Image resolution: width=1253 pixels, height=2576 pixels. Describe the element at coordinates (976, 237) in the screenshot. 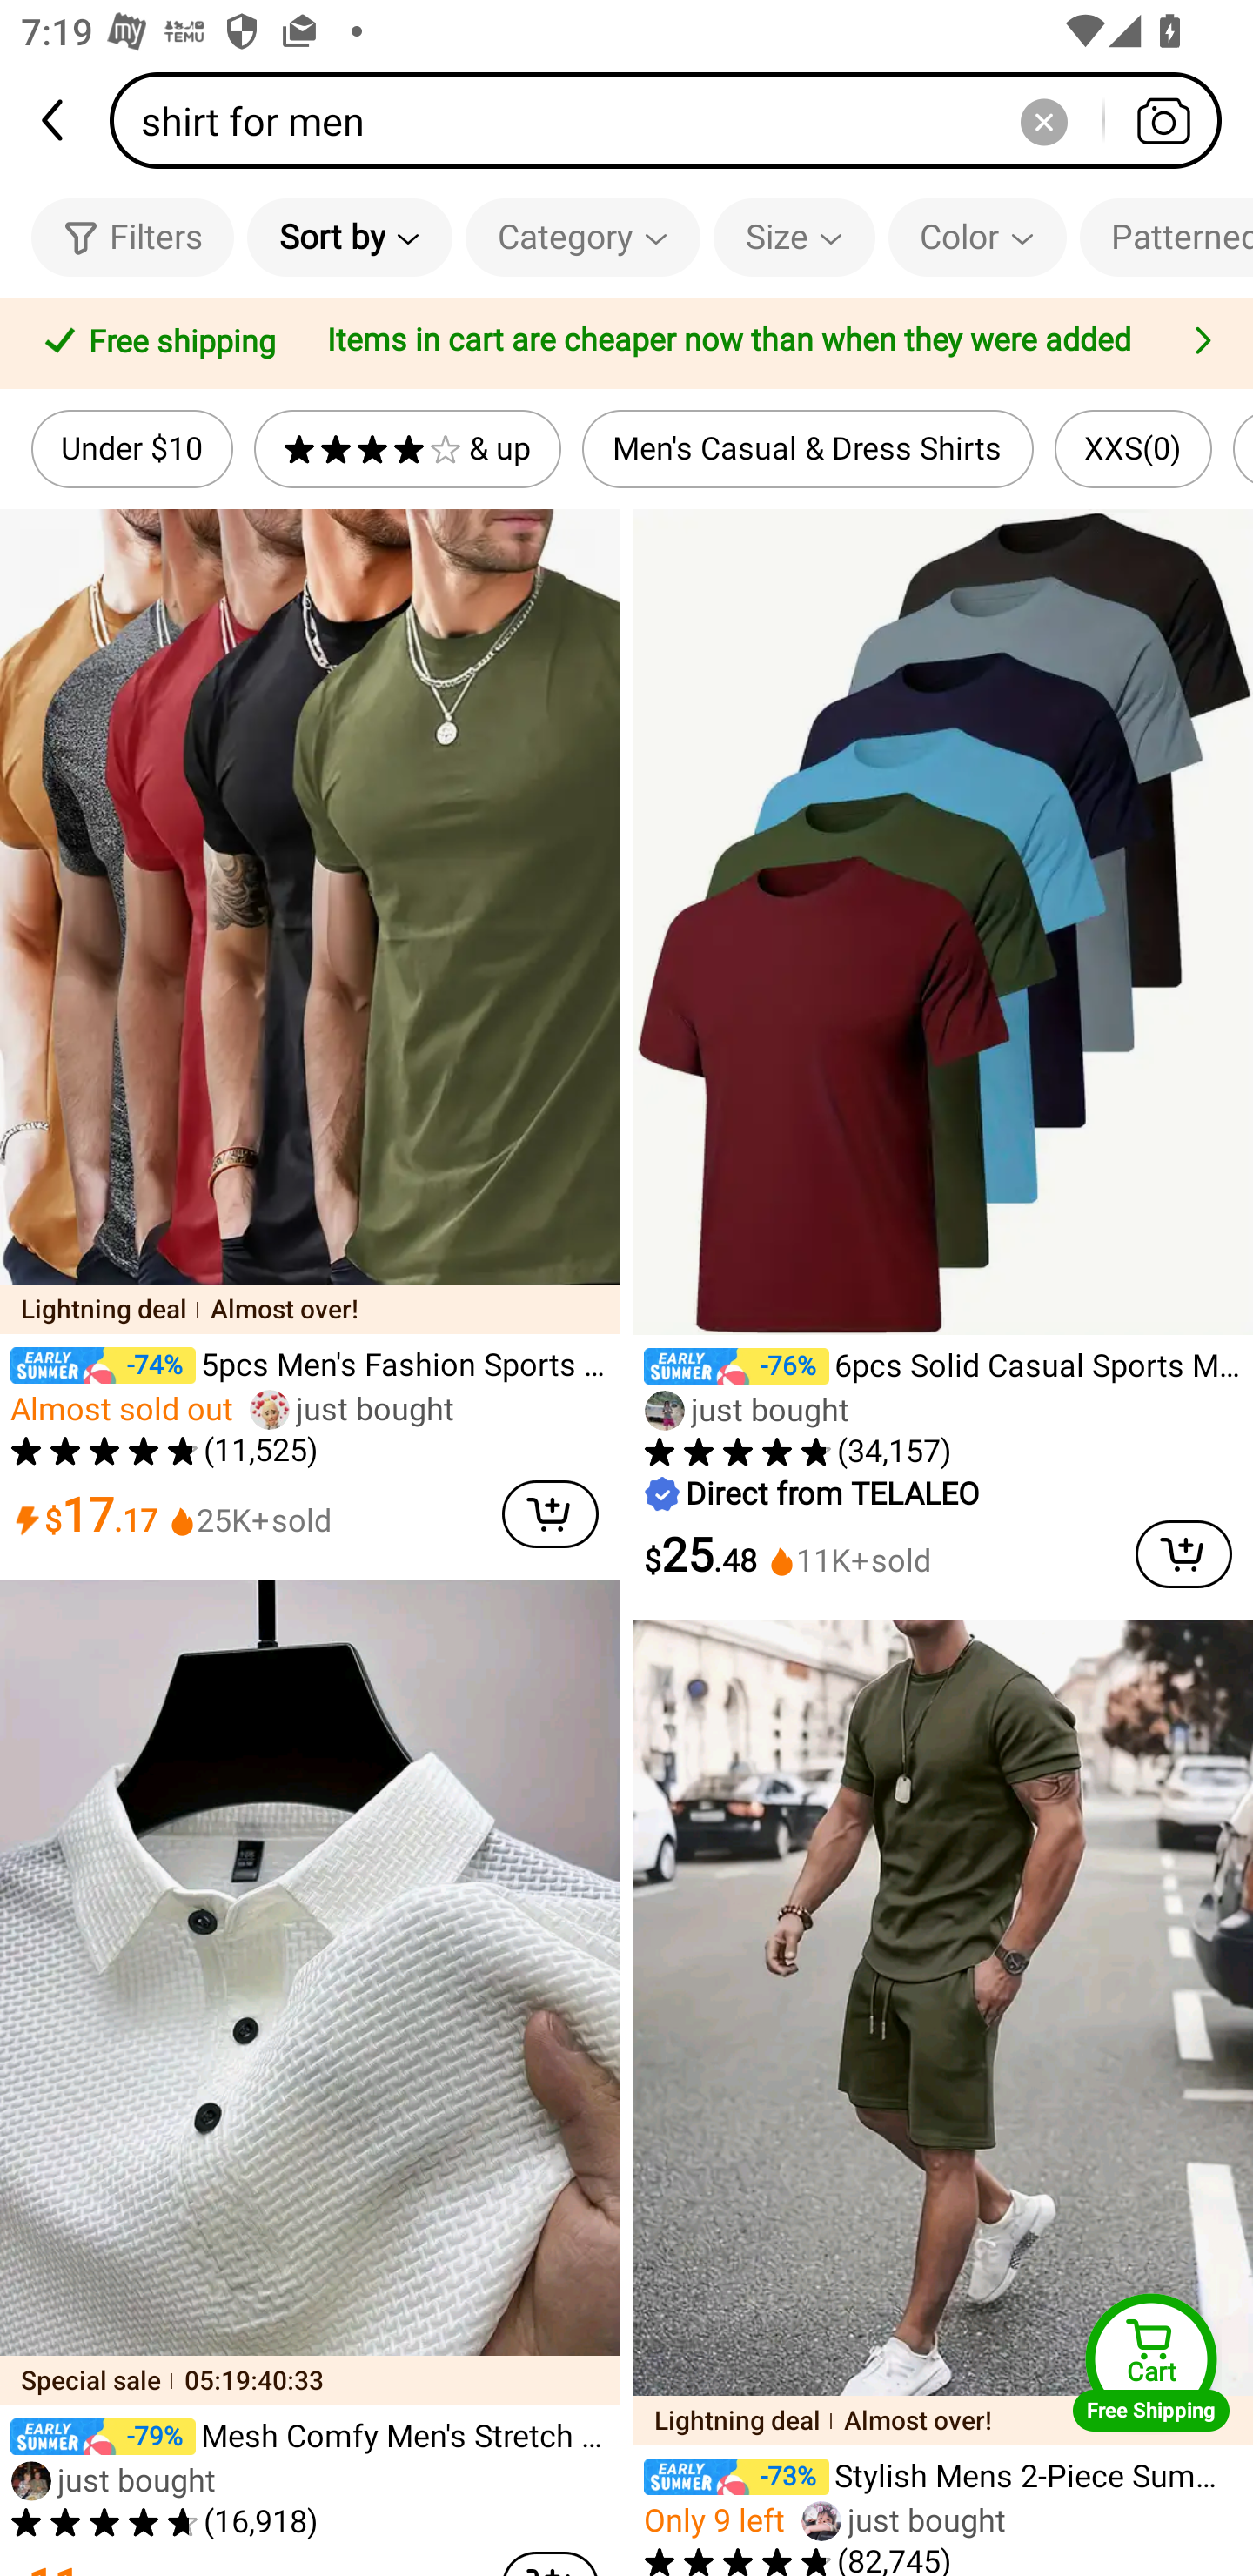

I see `Color` at that location.